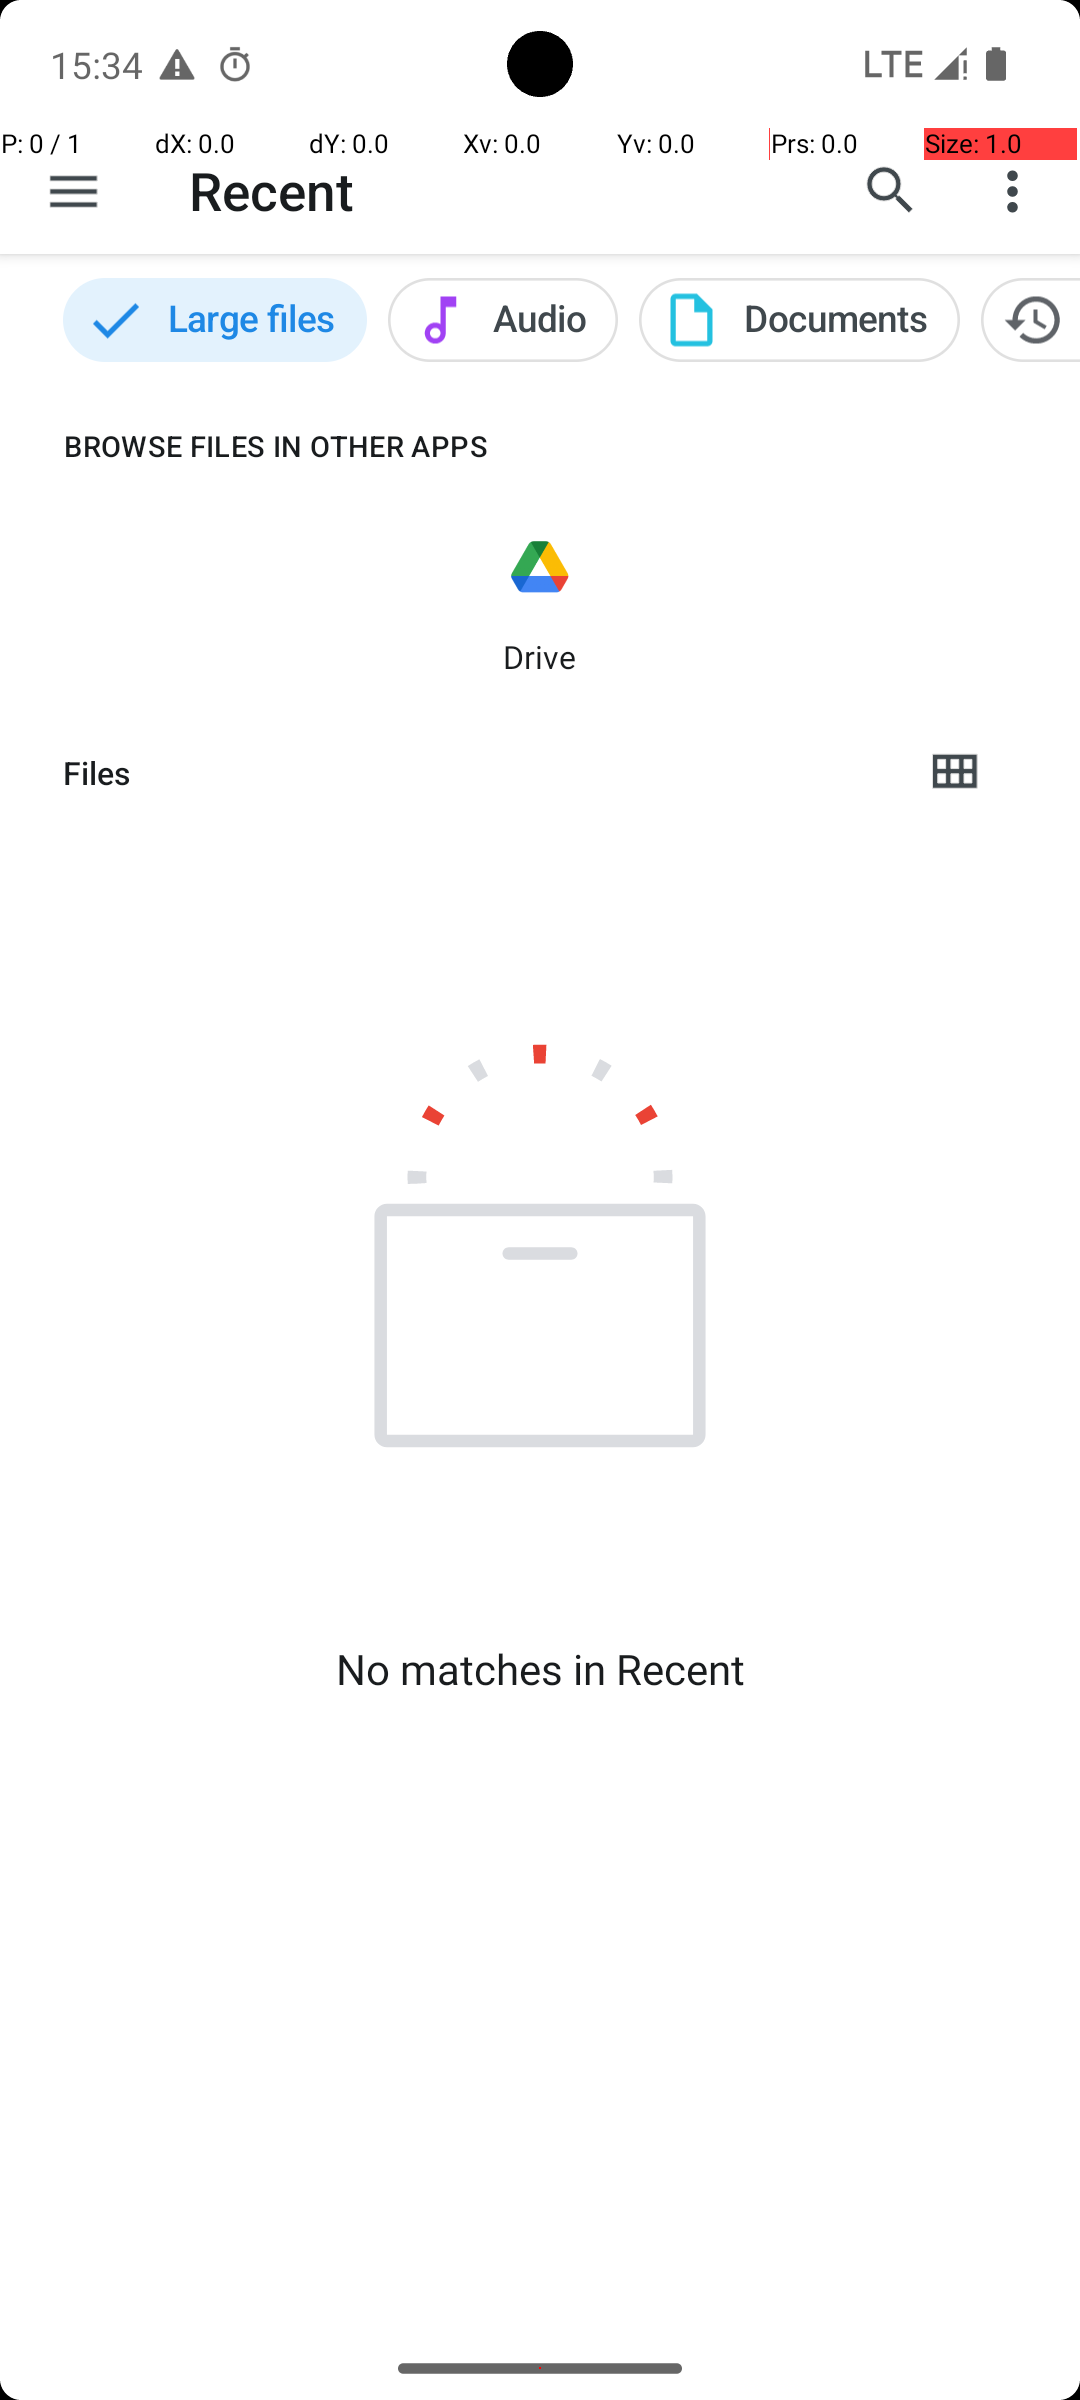 Image resolution: width=1080 pixels, height=2400 pixels. Describe the element at coordinates (540, 1668) in the screenshot. I see `No matches in Recent` at that location.